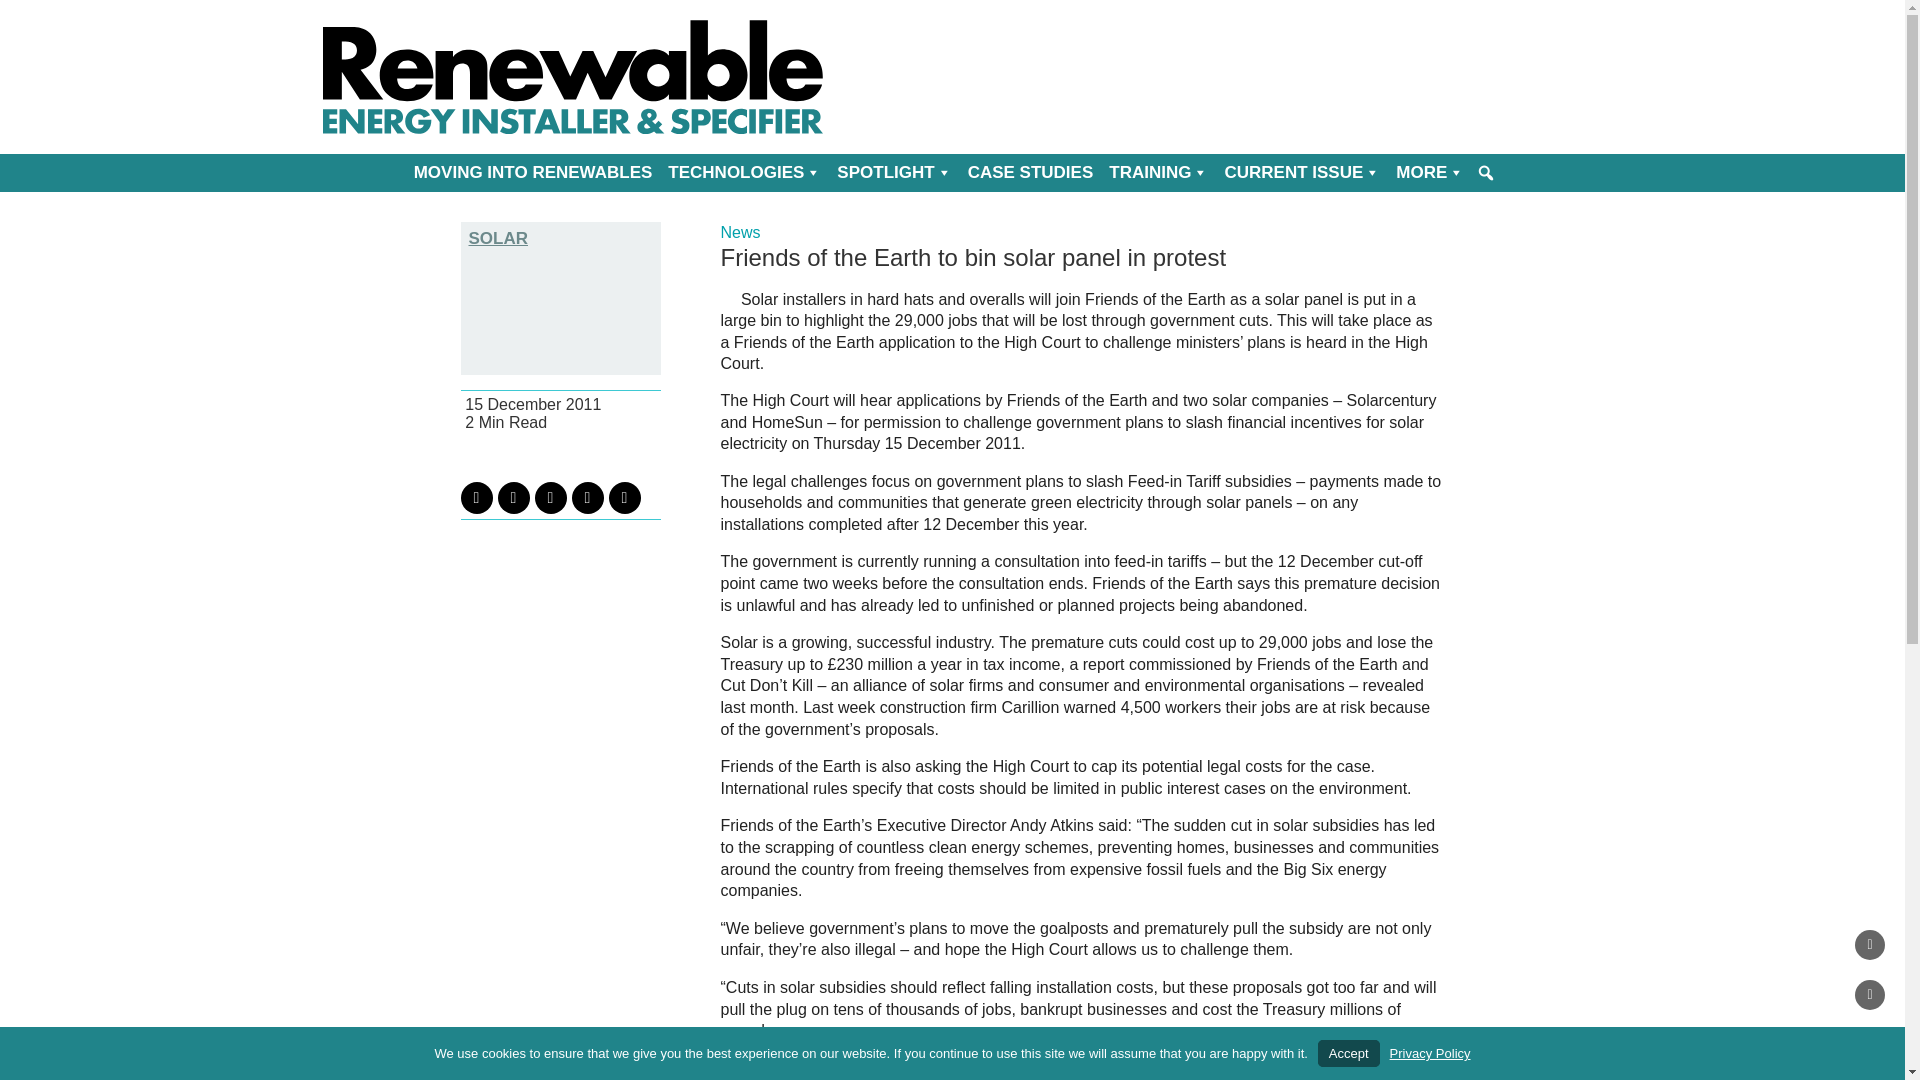  Describe the element at coordinates (550, 498) in the screenshot. I see `Share on LinkedIn` at that location.